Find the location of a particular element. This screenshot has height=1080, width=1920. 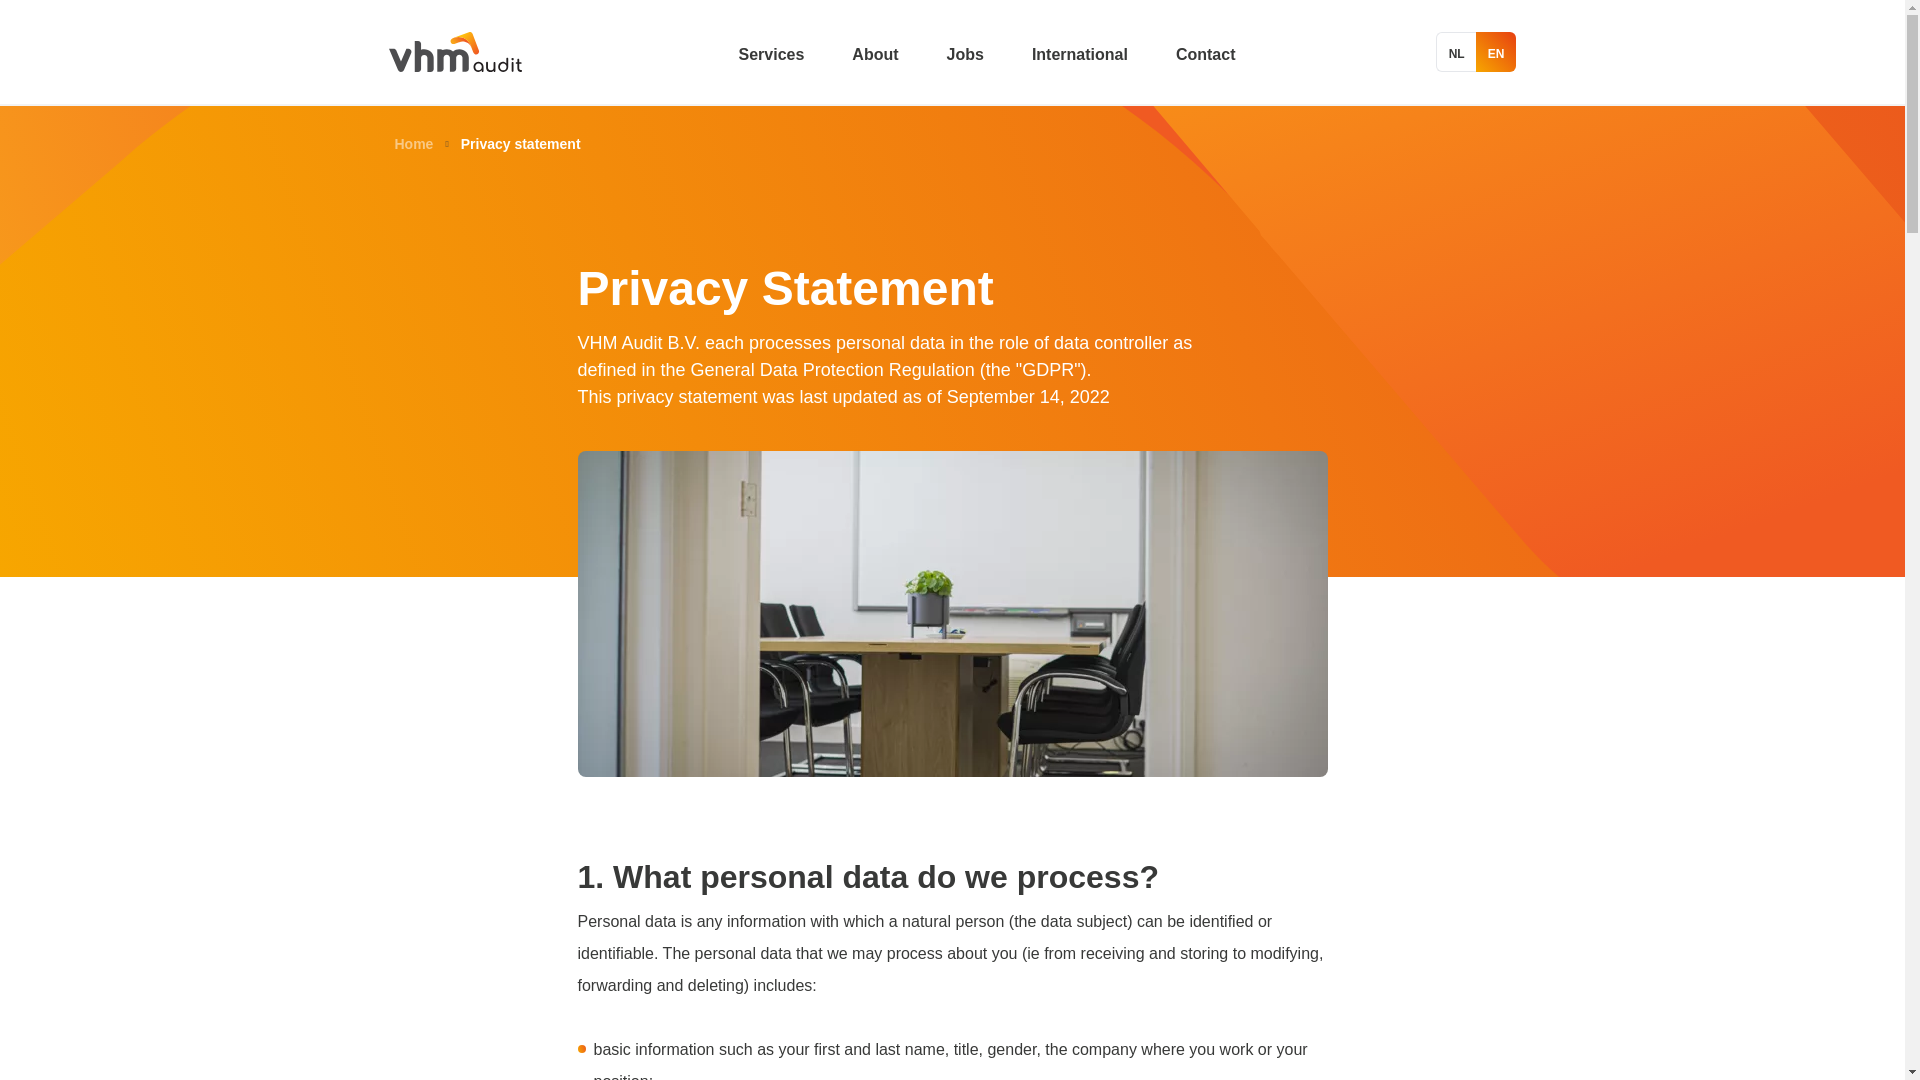

About is located at coordinates (875, 54).